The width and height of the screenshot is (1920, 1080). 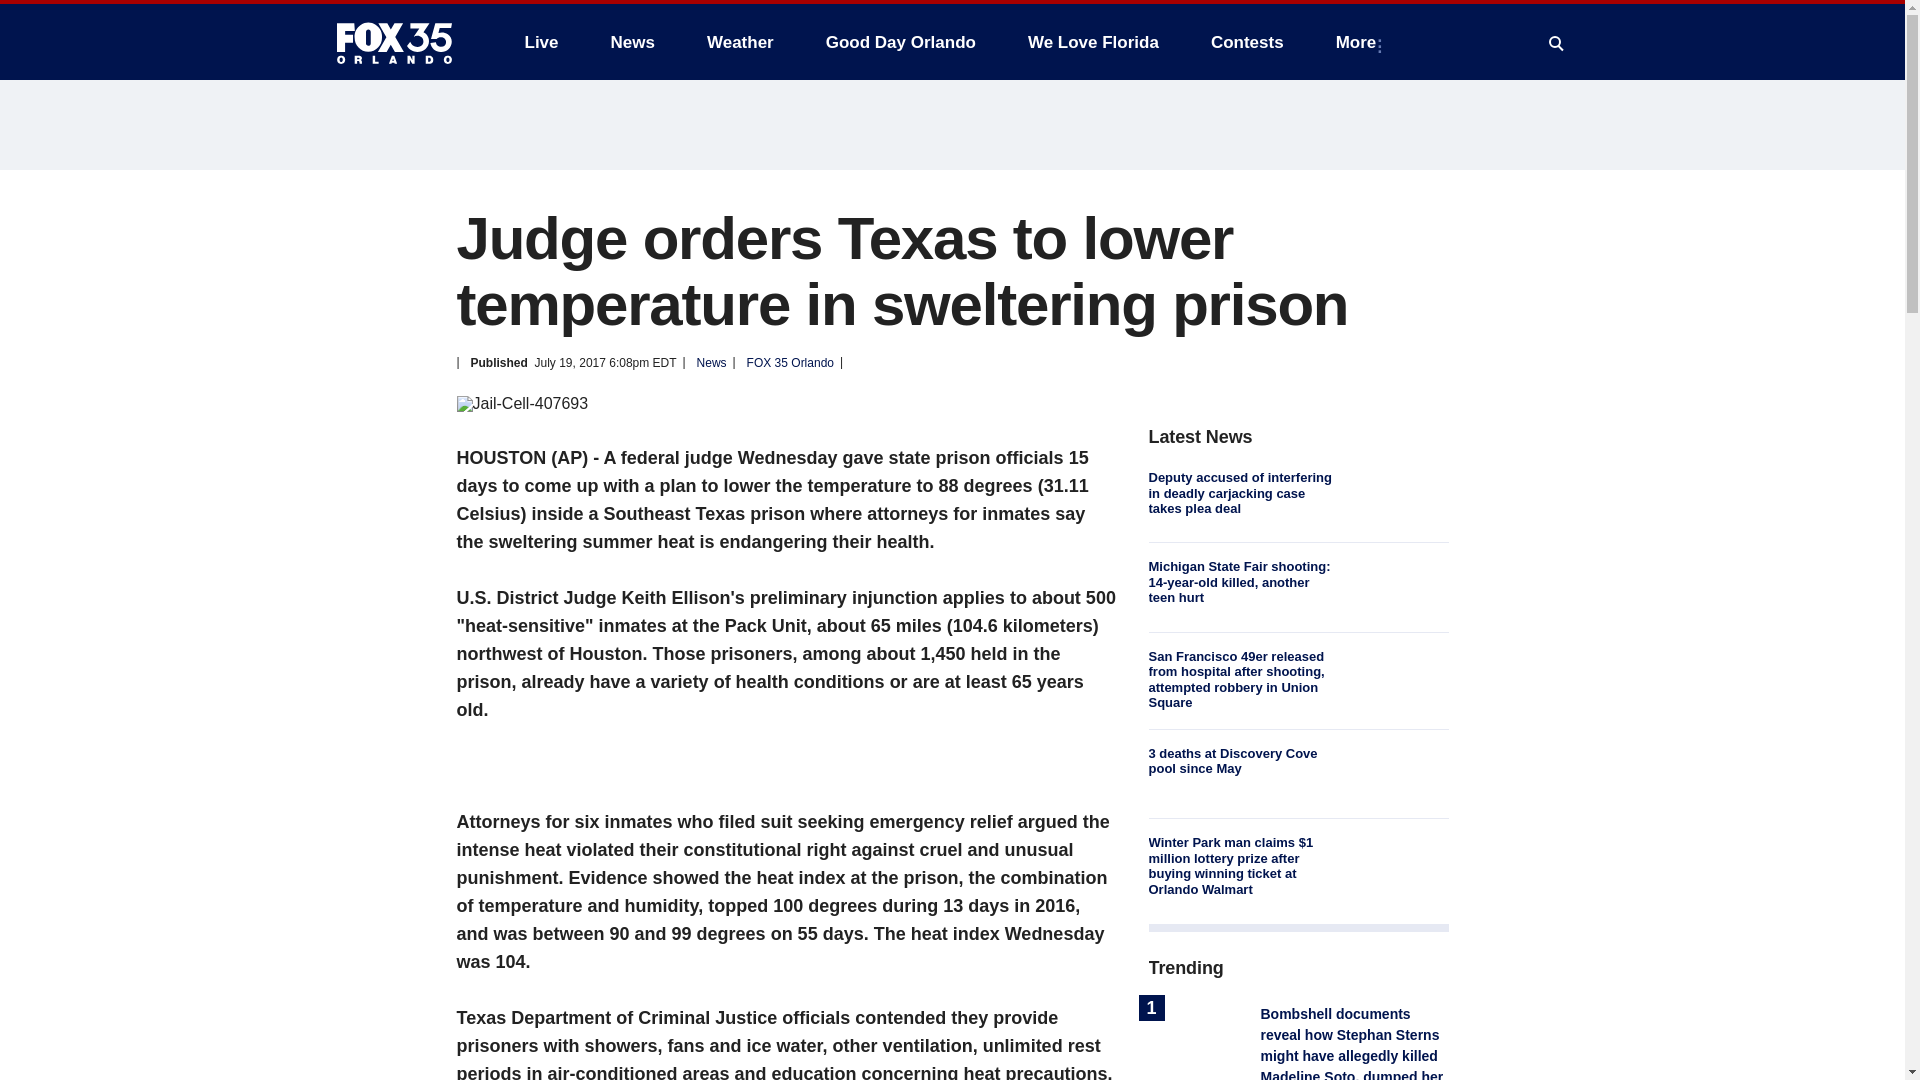 I want to click on News, so click(x=632, y=42).